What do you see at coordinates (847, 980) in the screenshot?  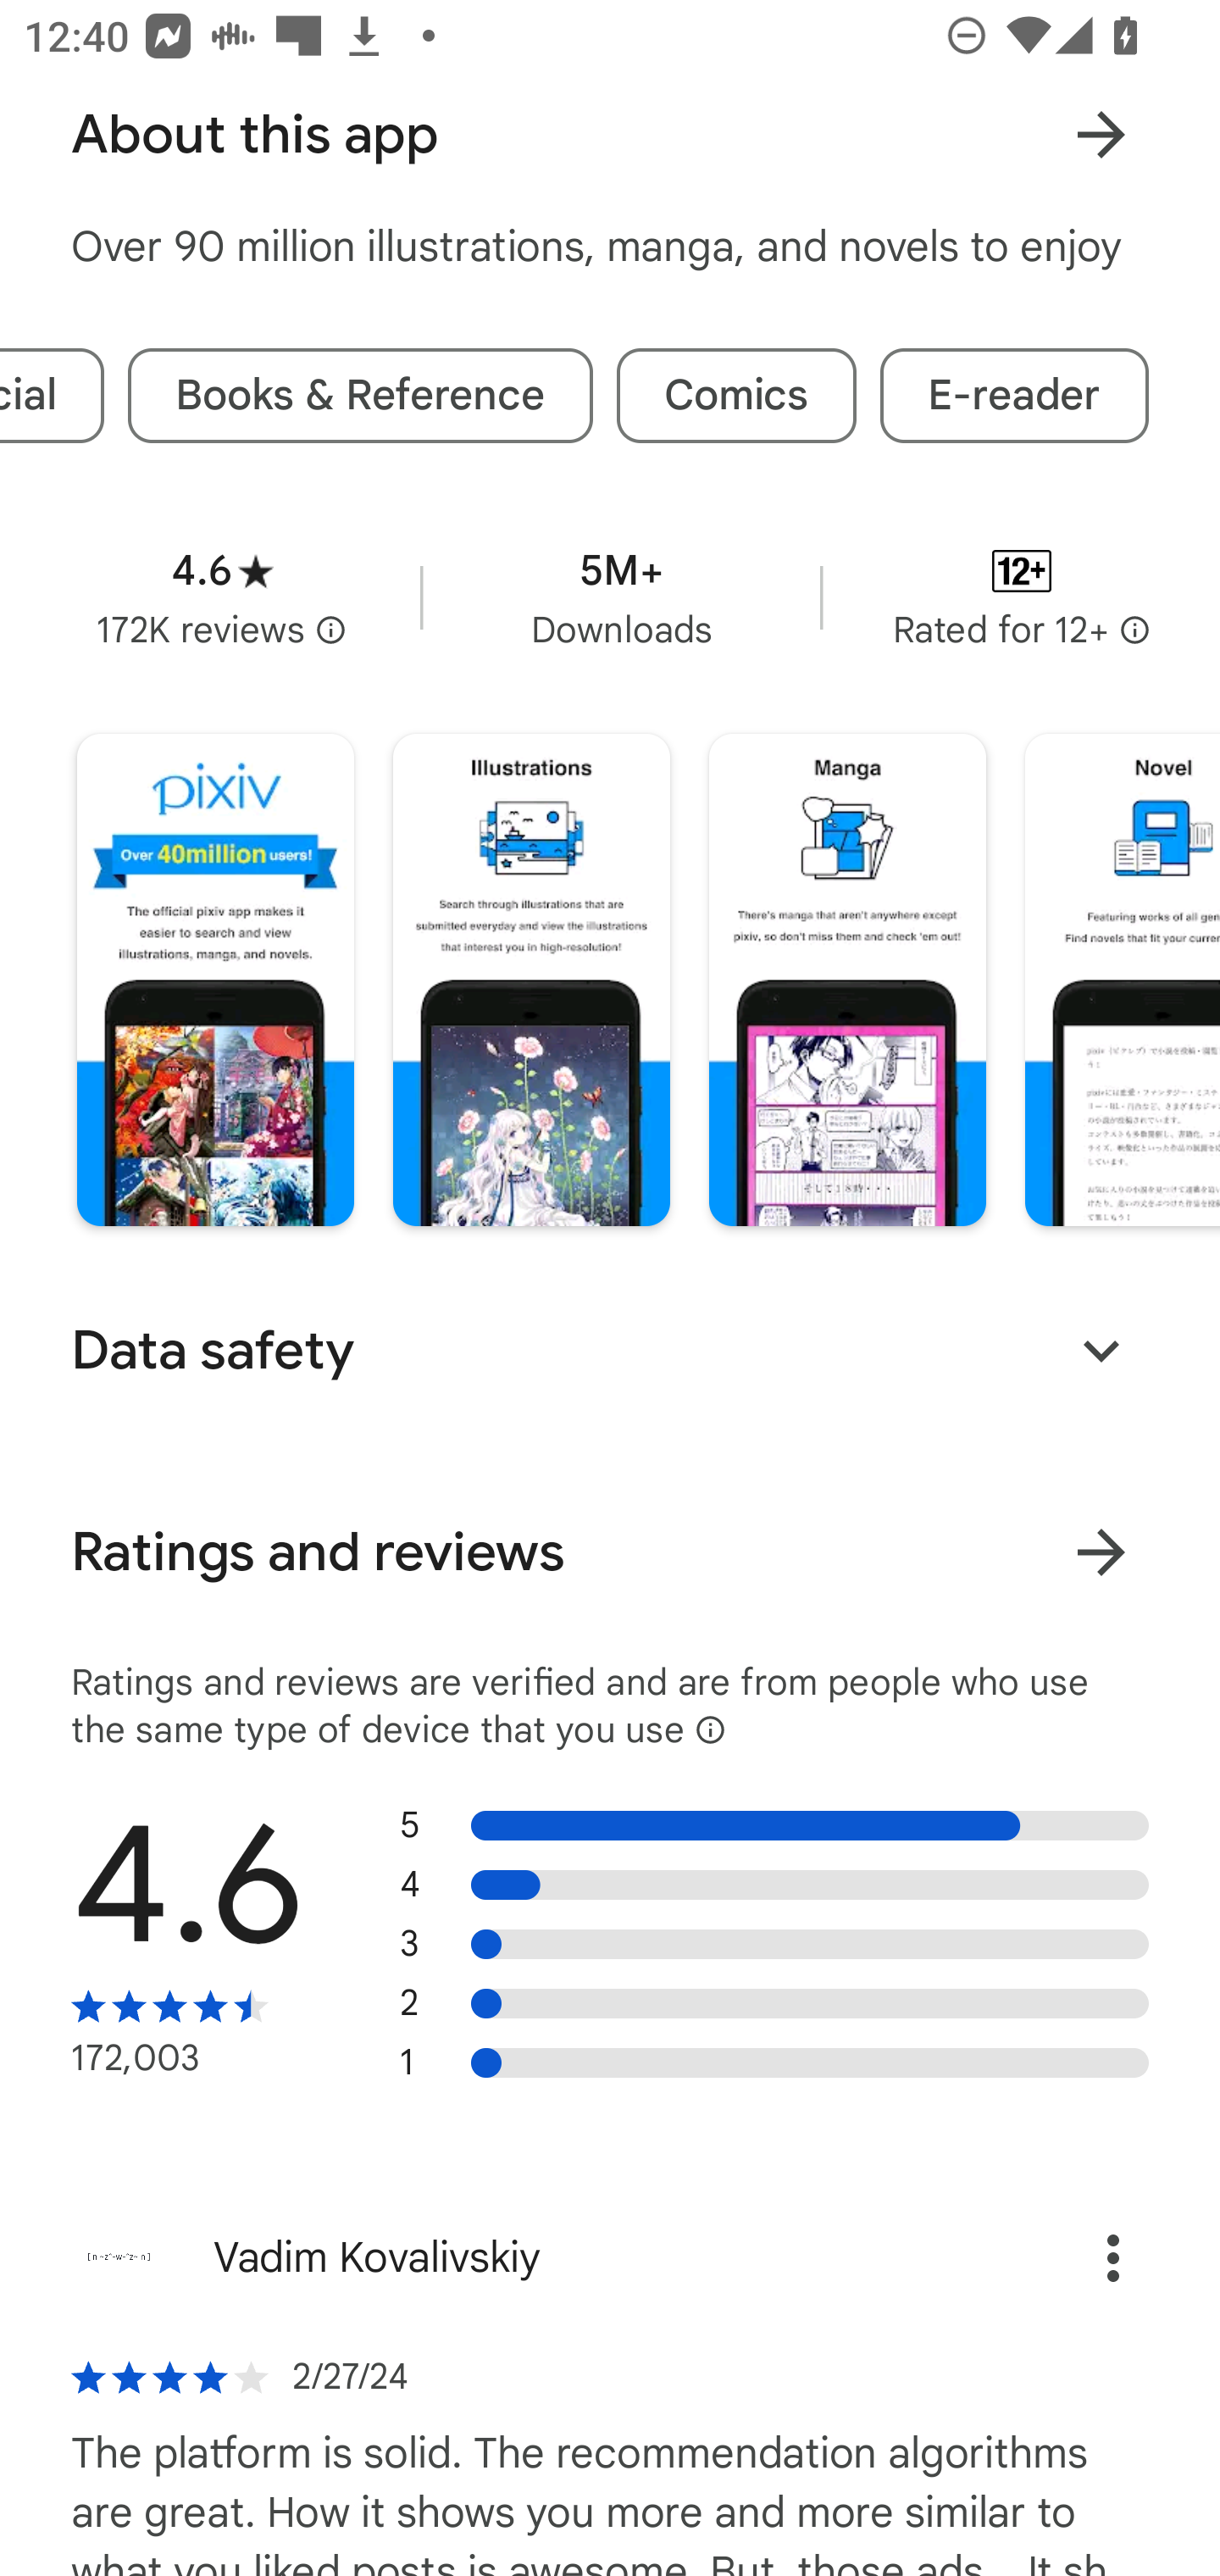 I see `Screenshot "3" of "4"` at bounding box center [847, 980].